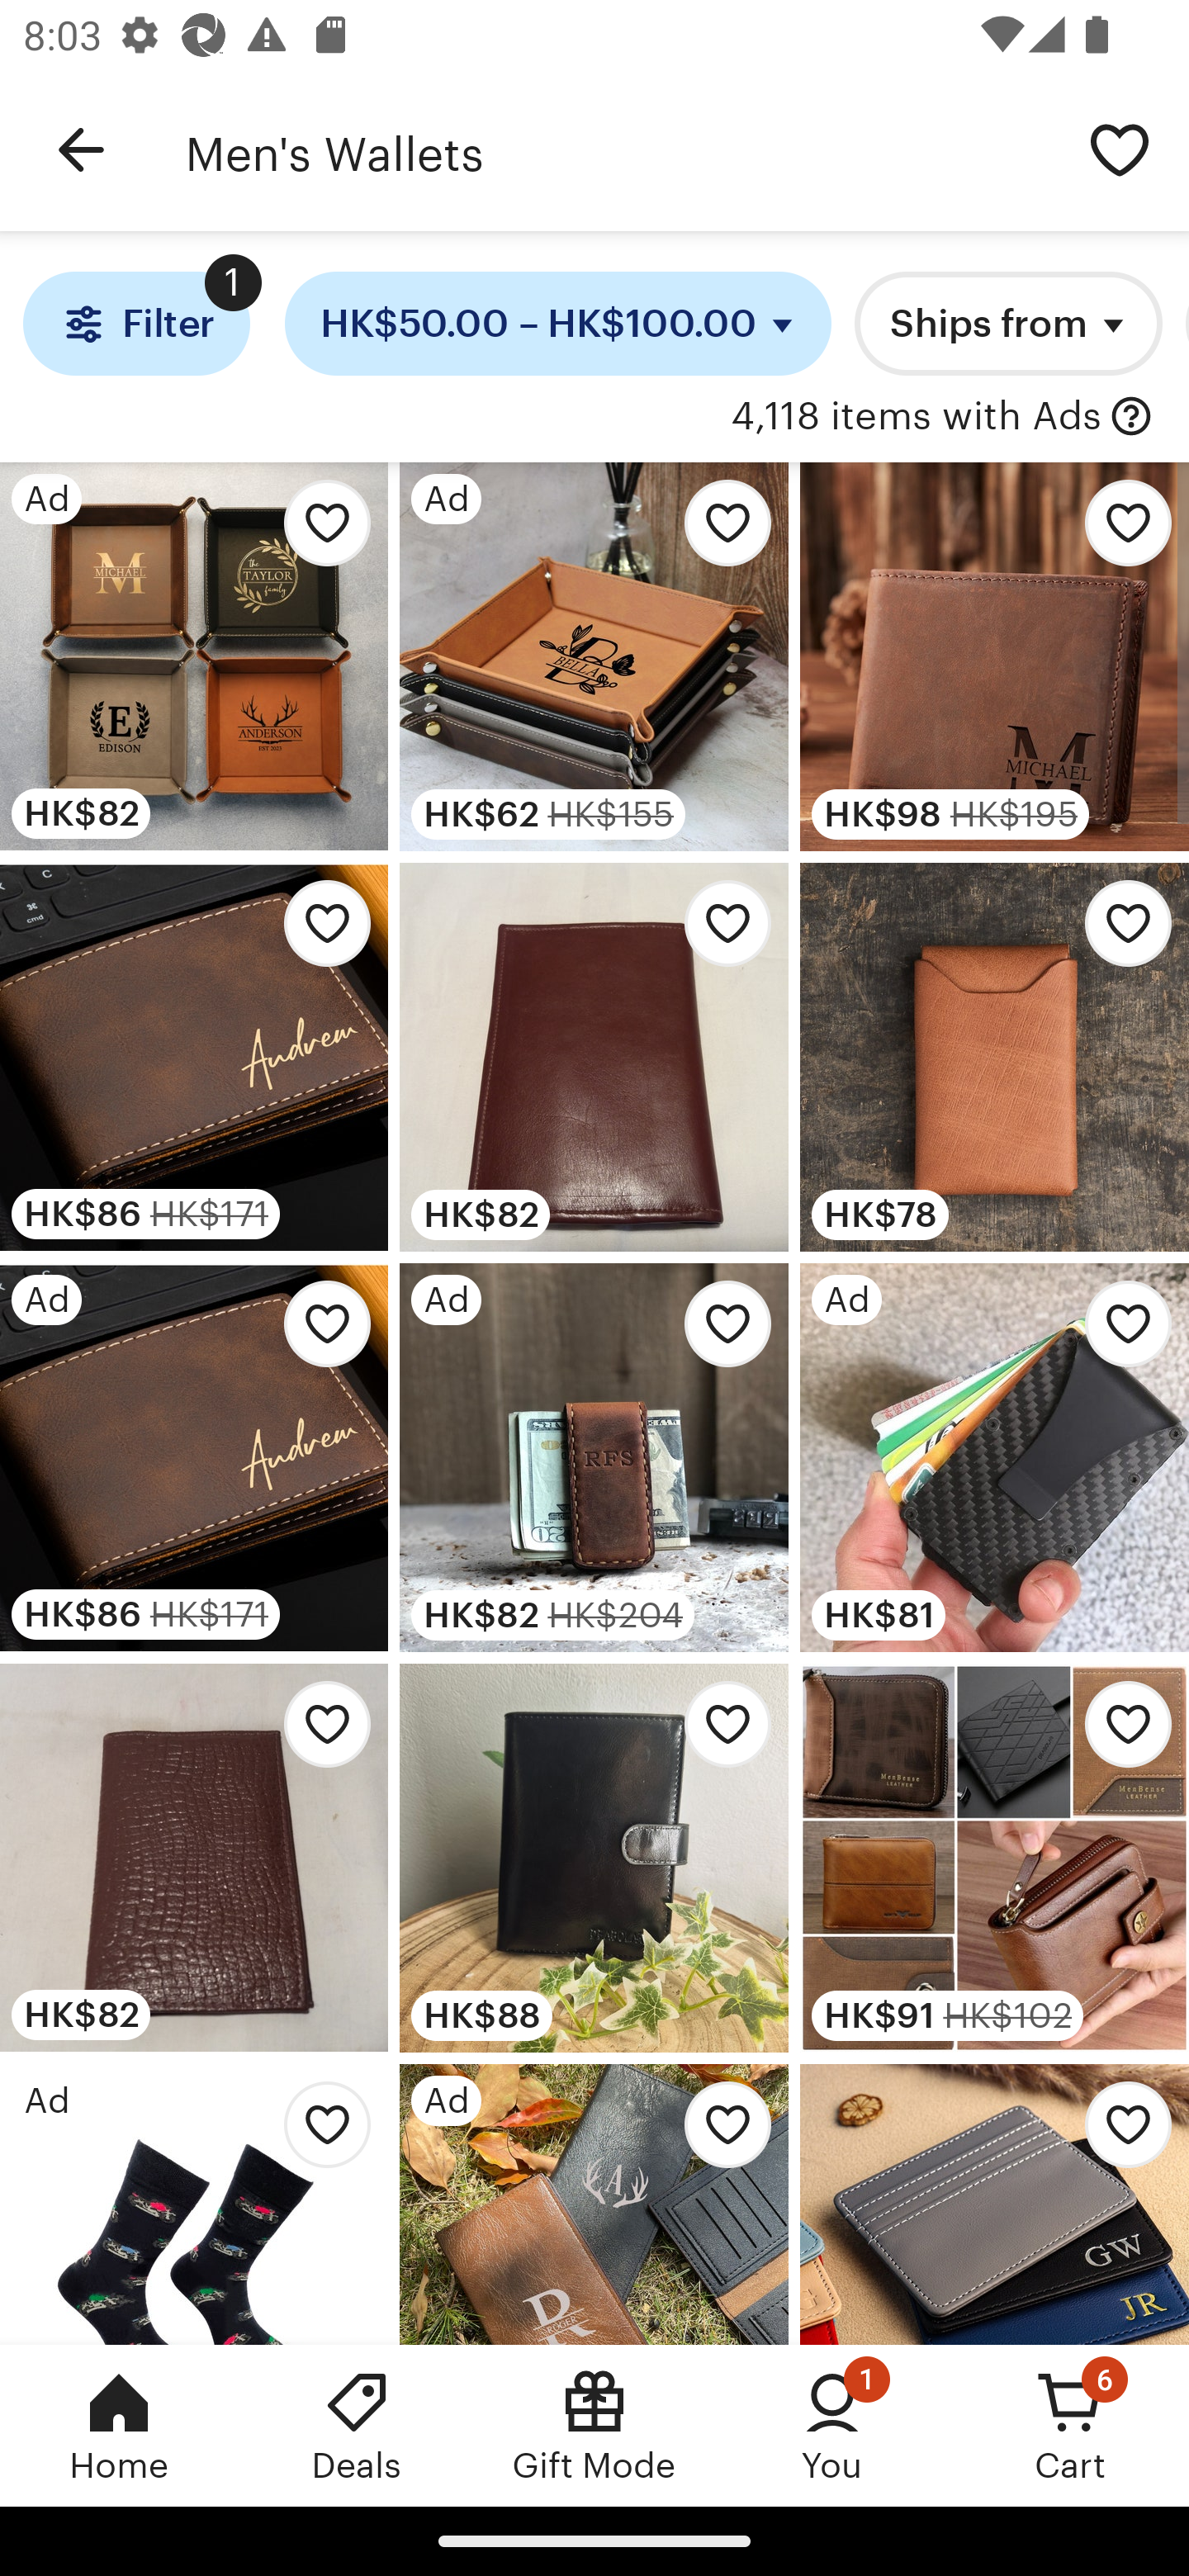 The image size is (1189, 2576). I want to click on Men's Wallets, so click(618, 150).